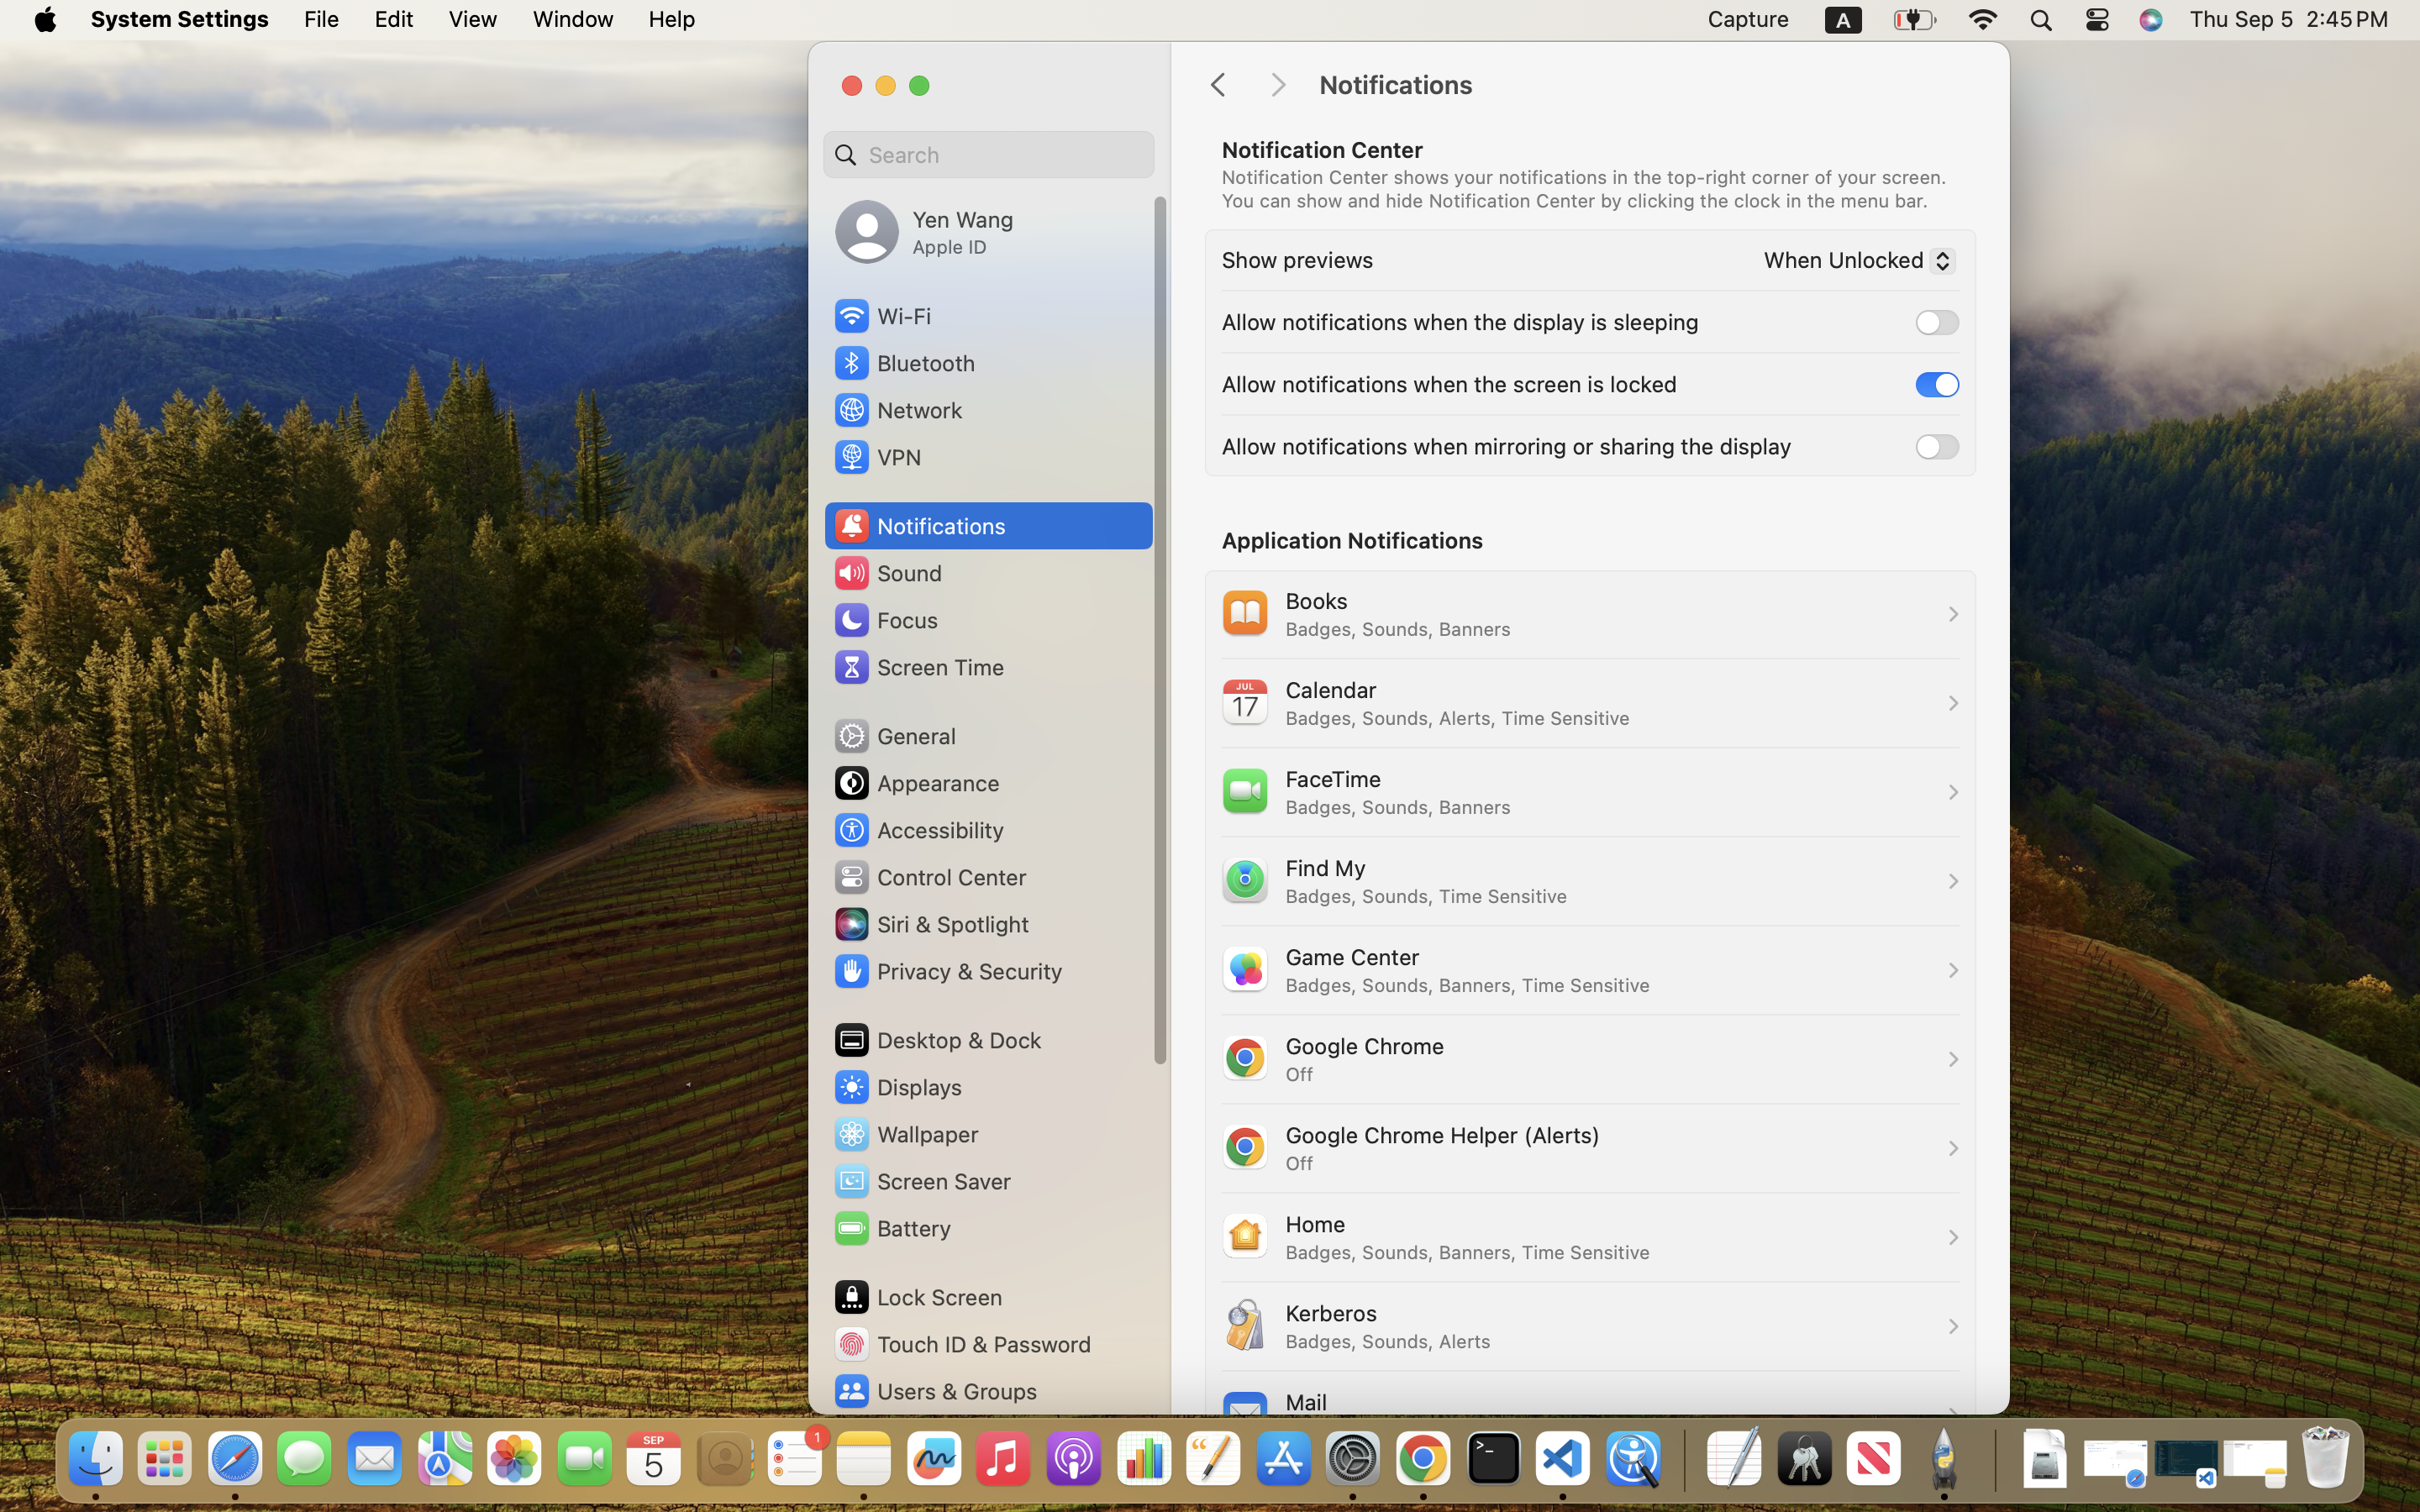 Image resolution: width=2420 pixels, height=1512 pixels. I want to click on Screen Saver, so click(922, 1181).